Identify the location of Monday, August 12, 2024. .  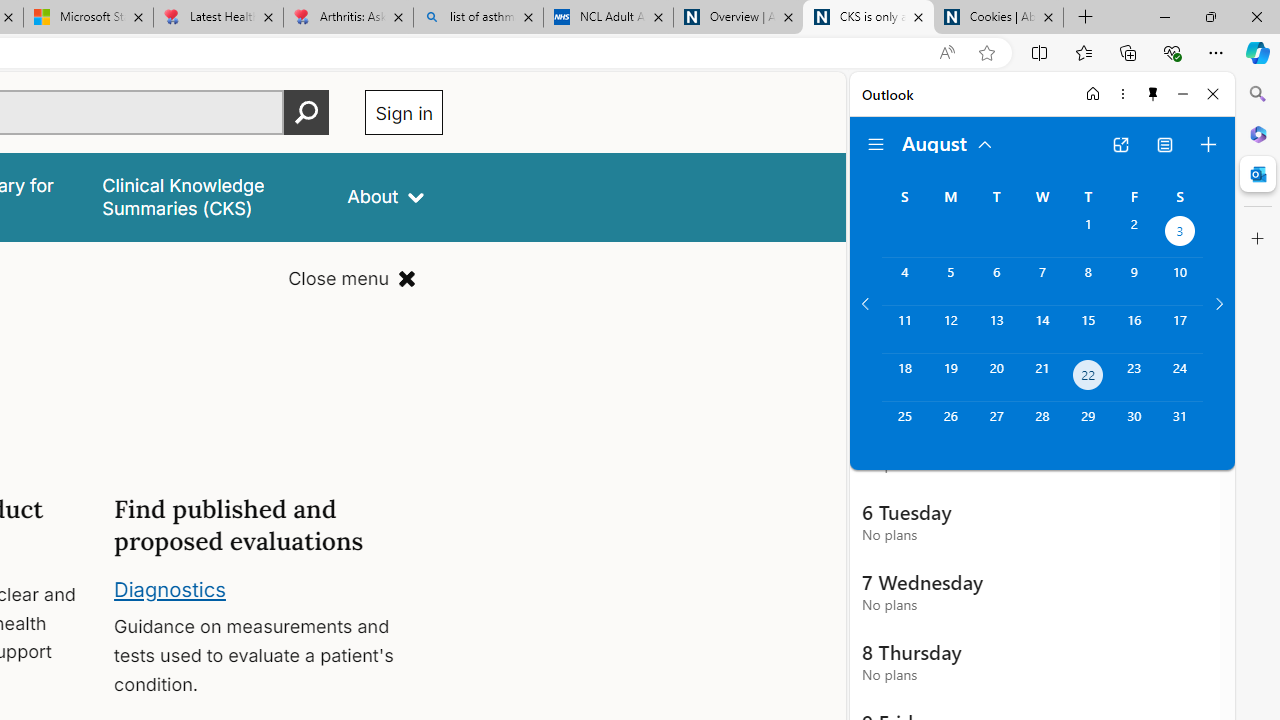
(950, 329).